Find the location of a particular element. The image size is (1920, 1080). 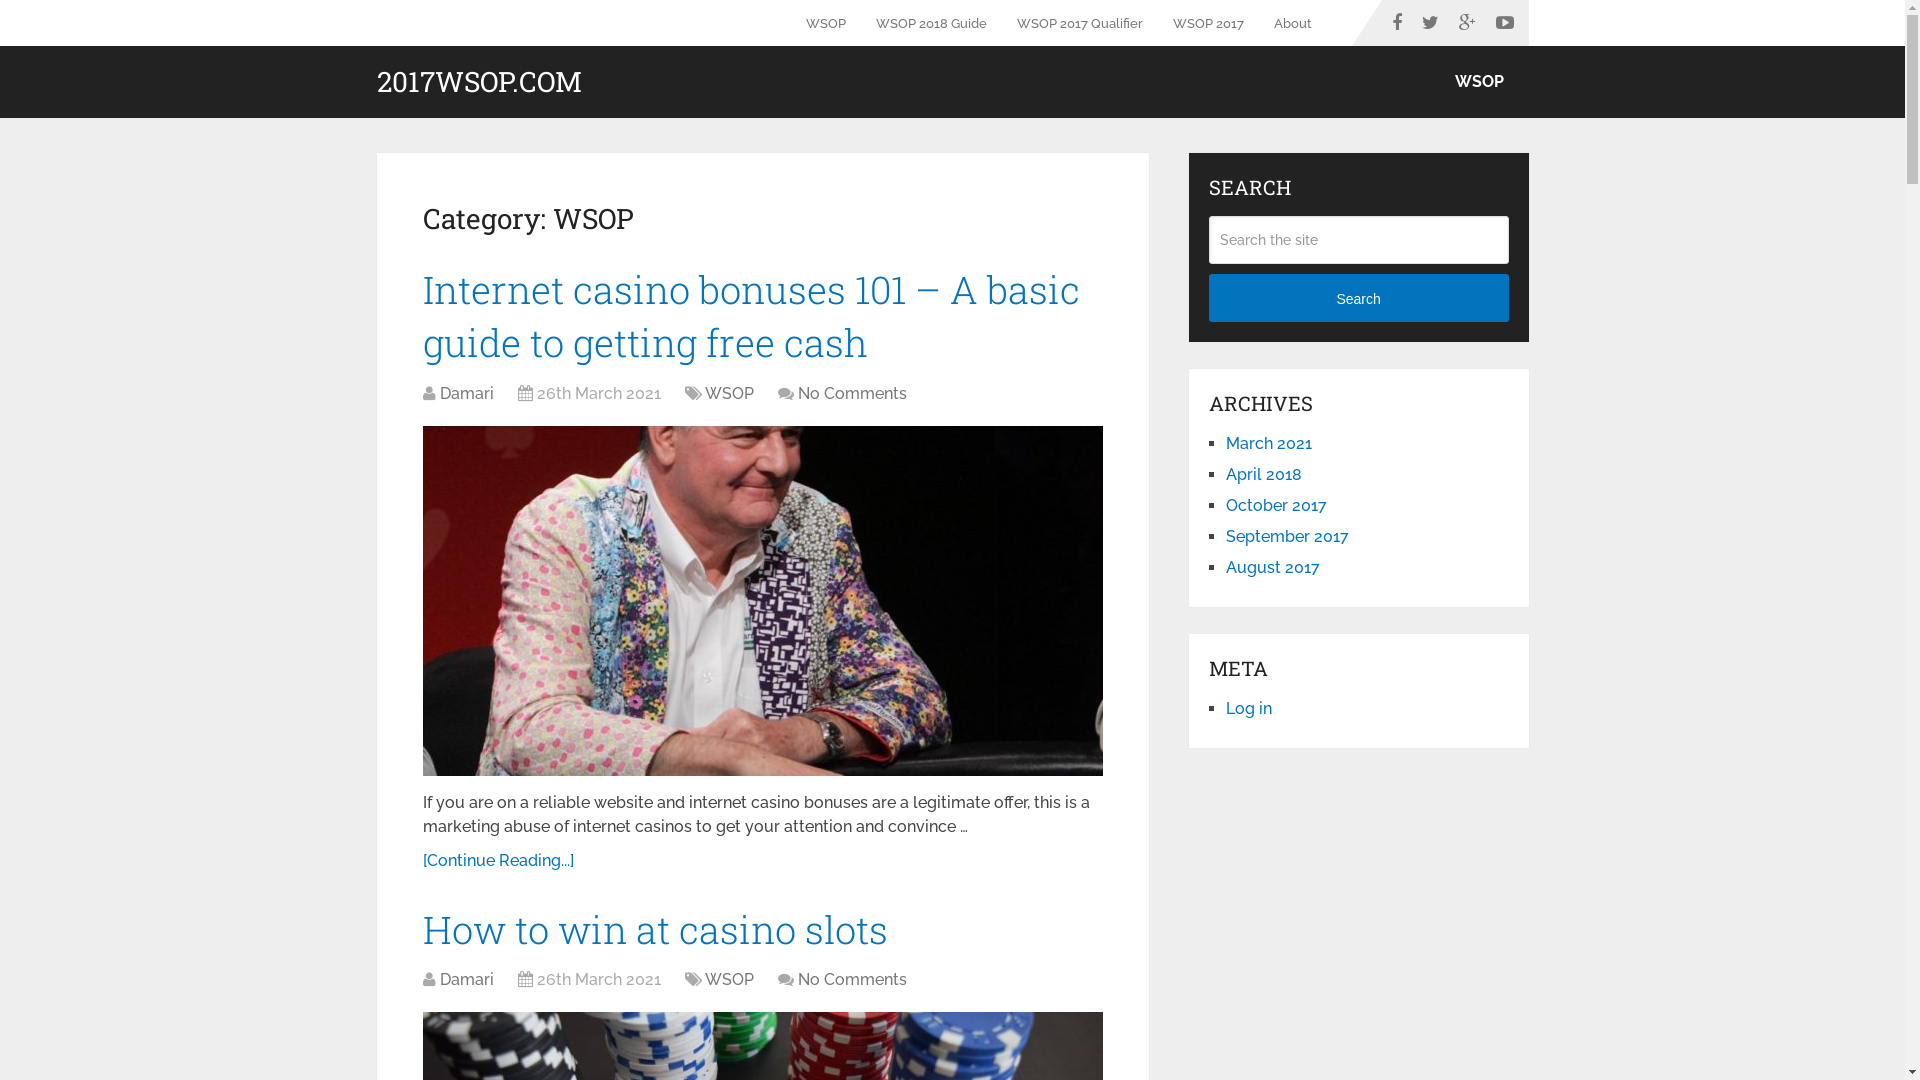

No Comments is located at coordinates (852, 980).